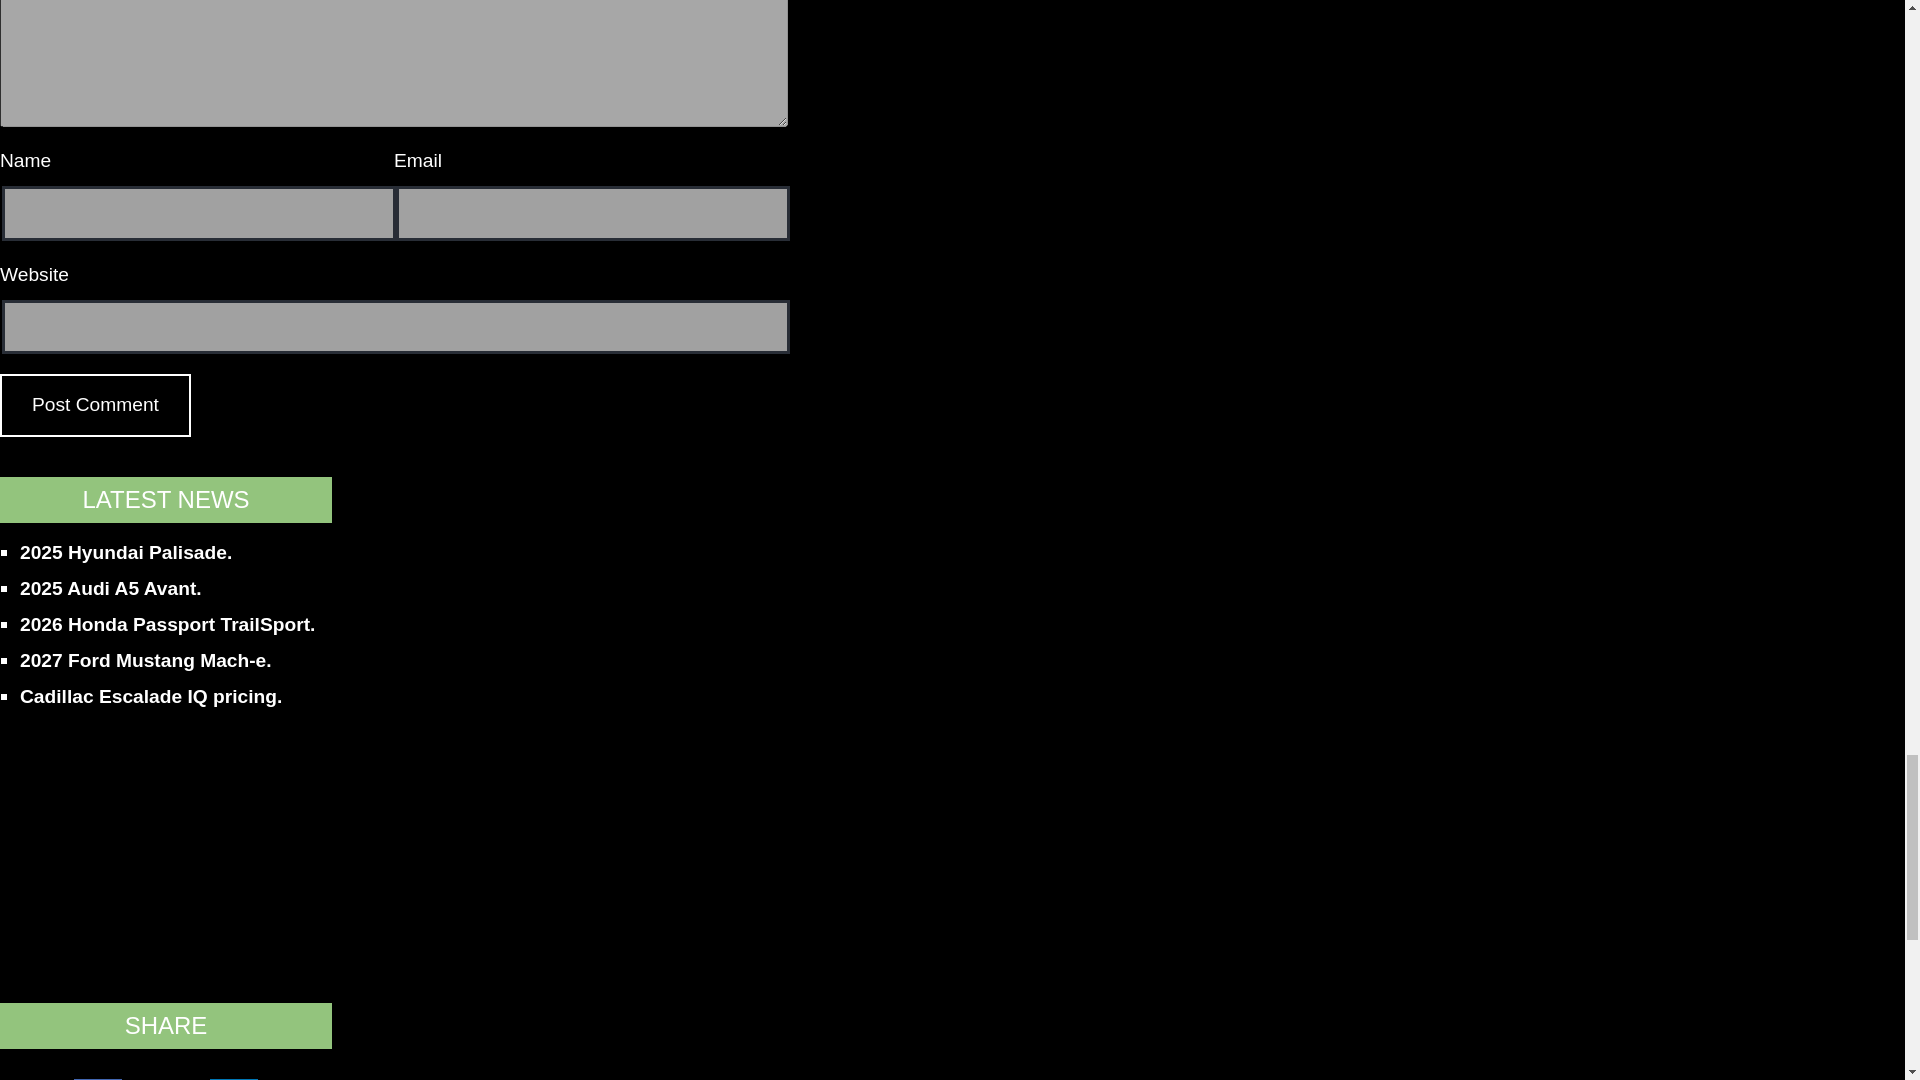 This screenshot has width=1920, height=1080. What do you see at coordinates (110, 588) in the screenshot?
I see `2025 Audi A5 Avant.` at bounding box center [110, 588].